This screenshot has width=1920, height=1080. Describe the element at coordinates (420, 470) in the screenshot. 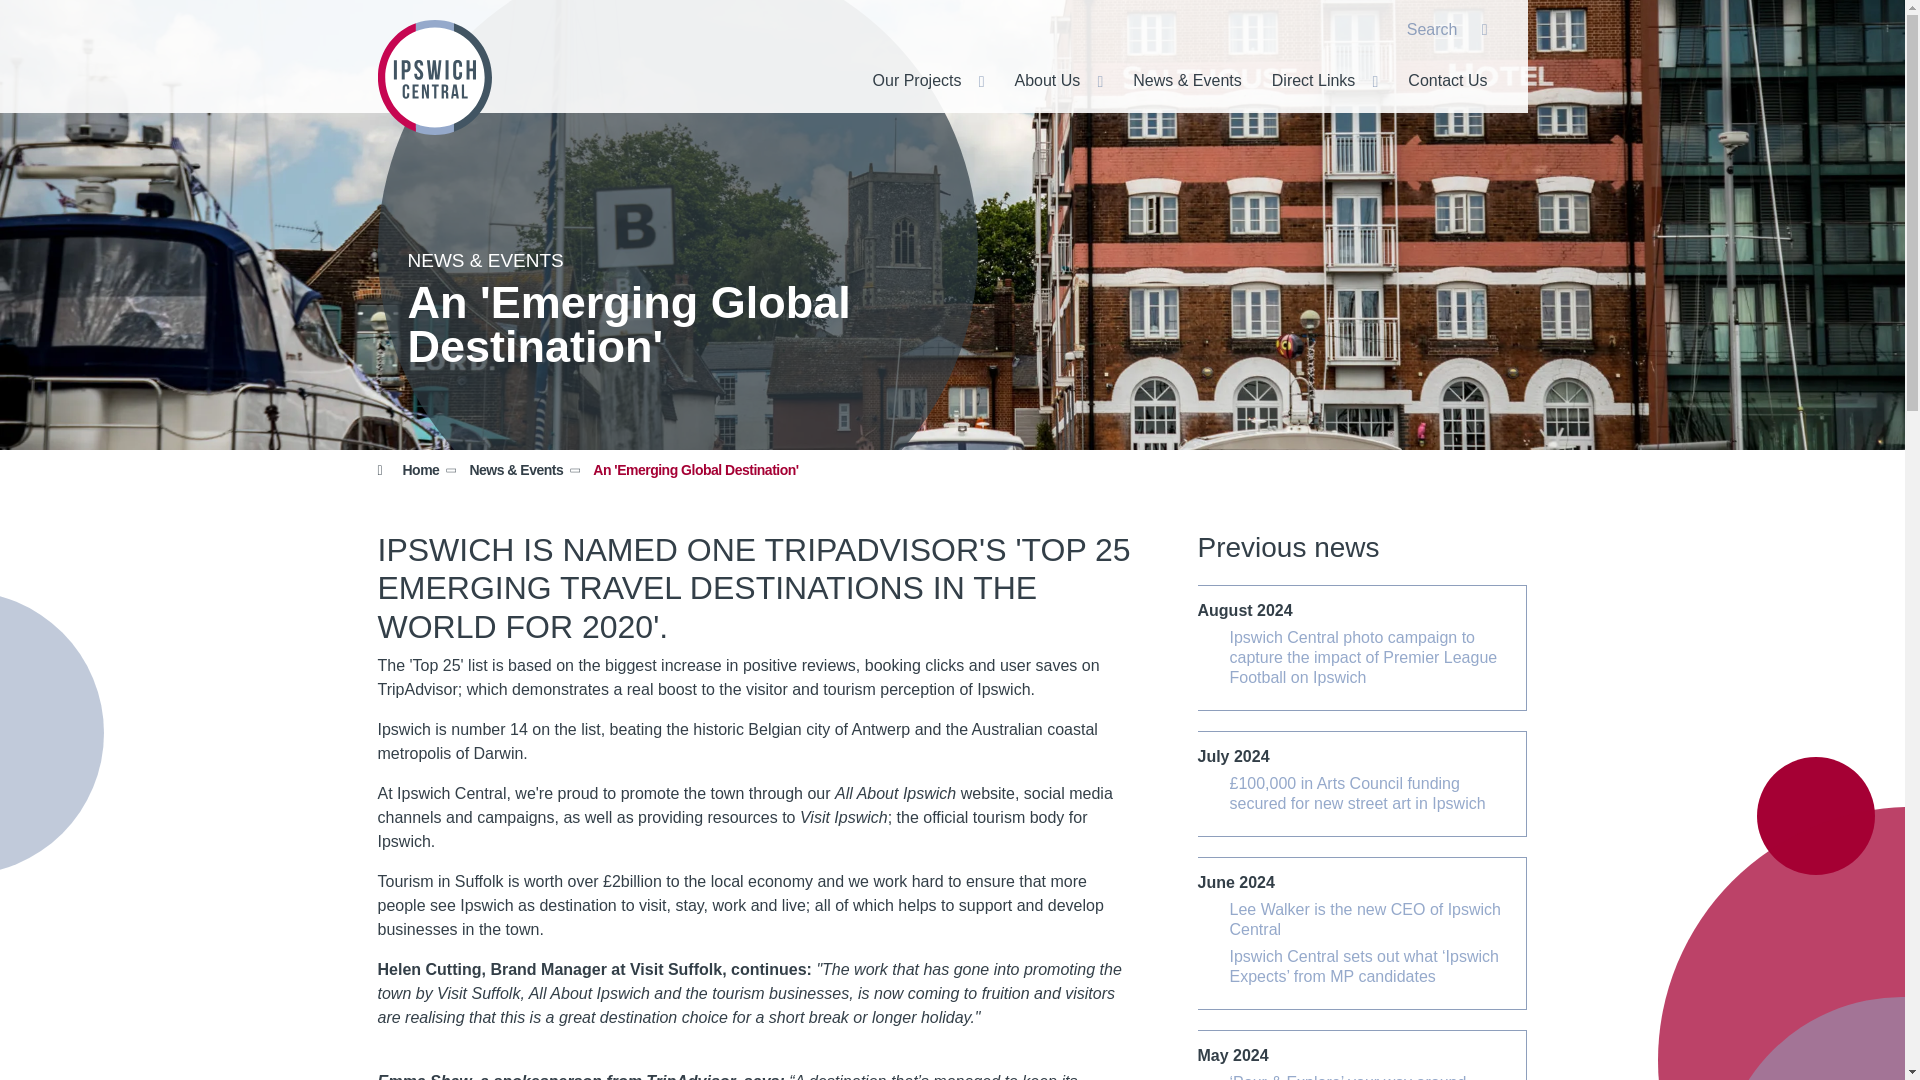

I see `Home` at that location.